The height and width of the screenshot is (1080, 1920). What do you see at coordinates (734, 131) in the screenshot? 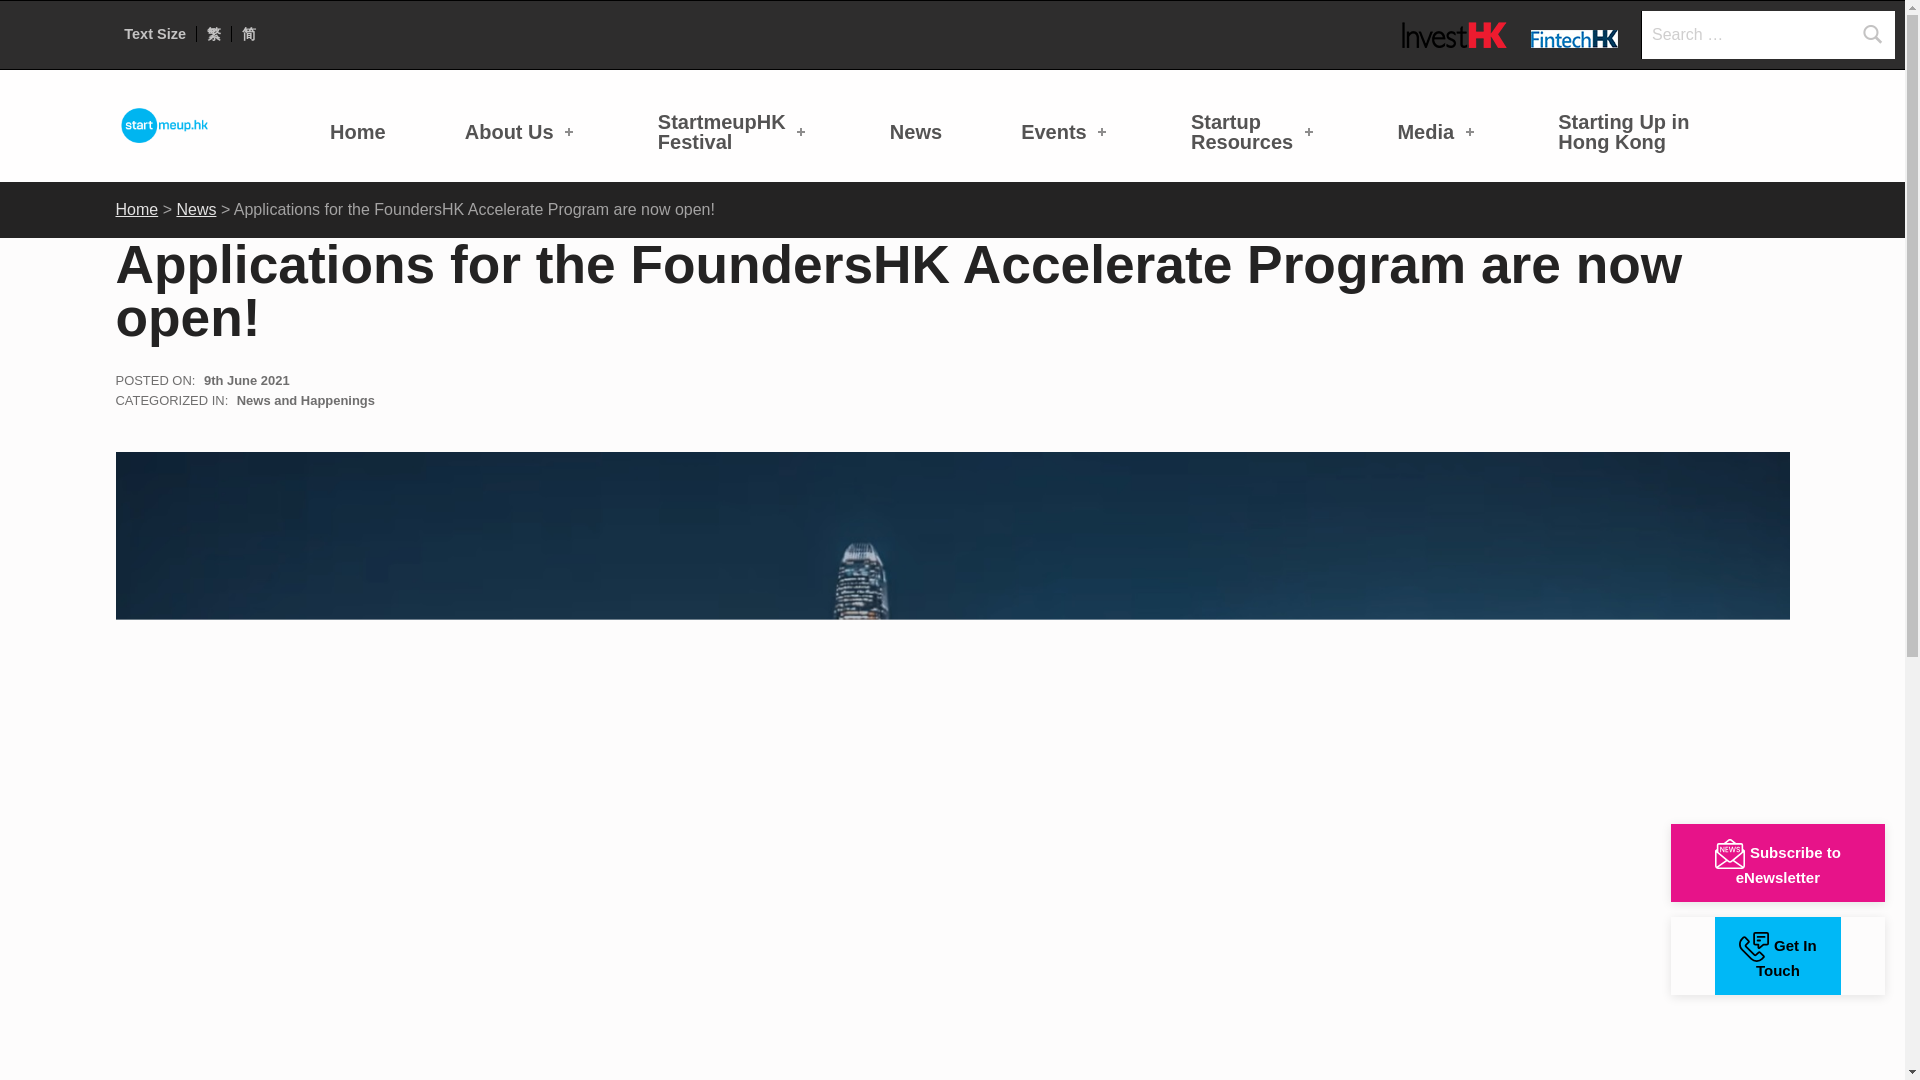
I see `Search` at bounding box center [734, 131].